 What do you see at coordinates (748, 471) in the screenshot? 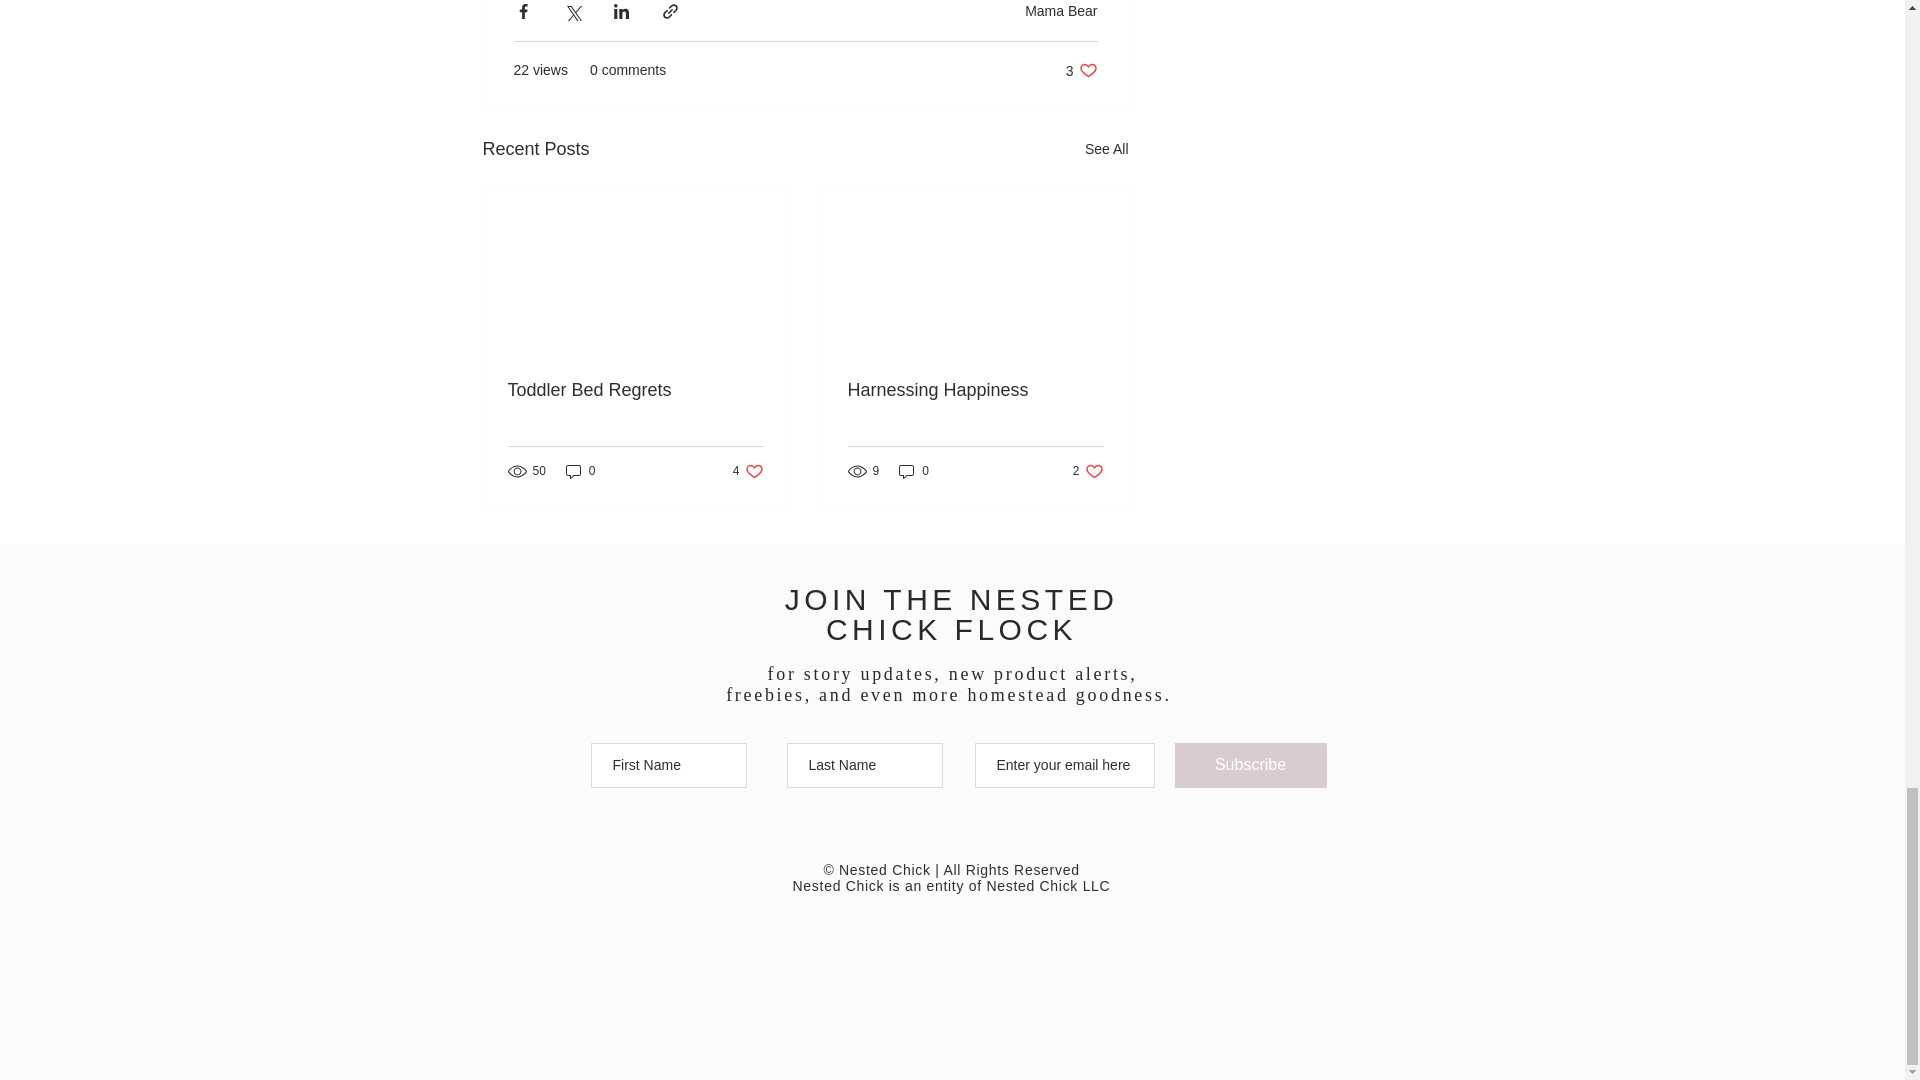
I see `Mama Bear` at bounding box center [748, 471].